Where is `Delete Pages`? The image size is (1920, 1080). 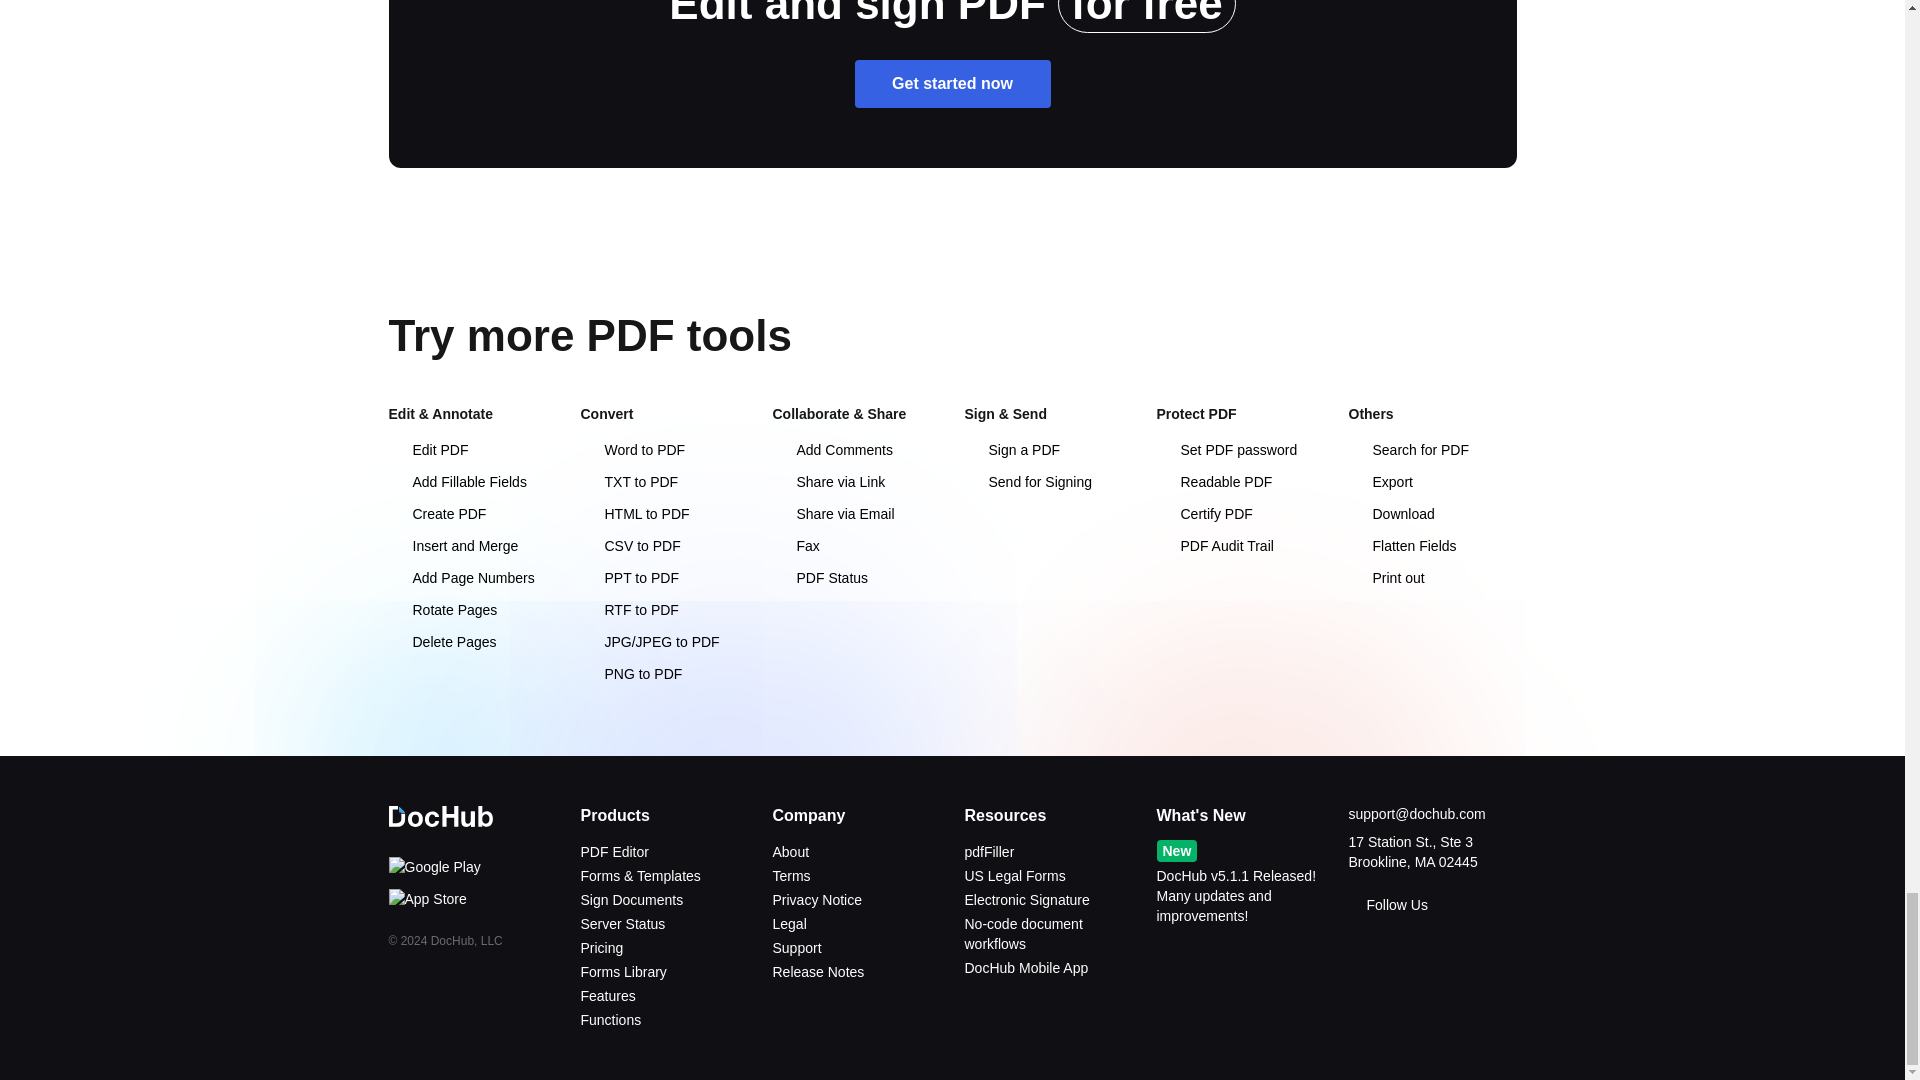 Delete Pages is located at coordinates (441, 642).